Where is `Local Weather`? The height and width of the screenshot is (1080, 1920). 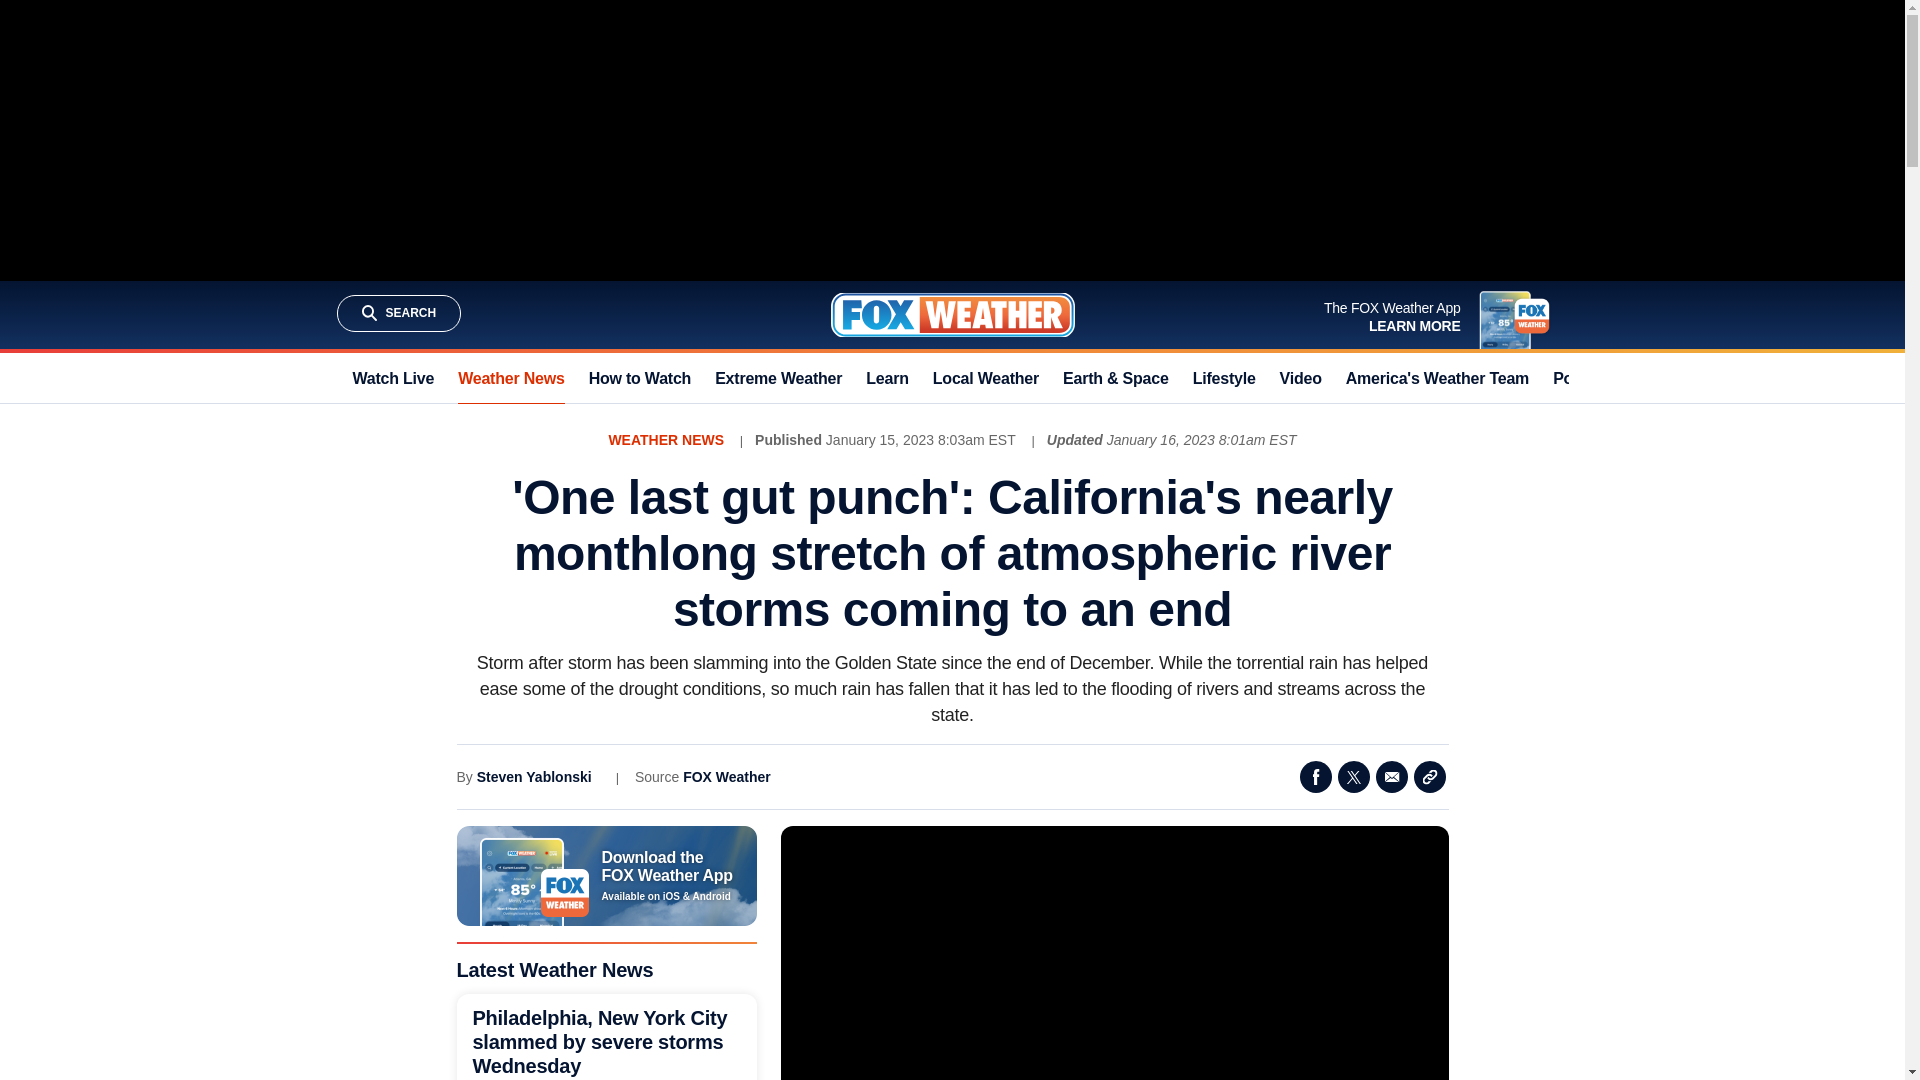 Local Weather is located at coordinates (986, 378).